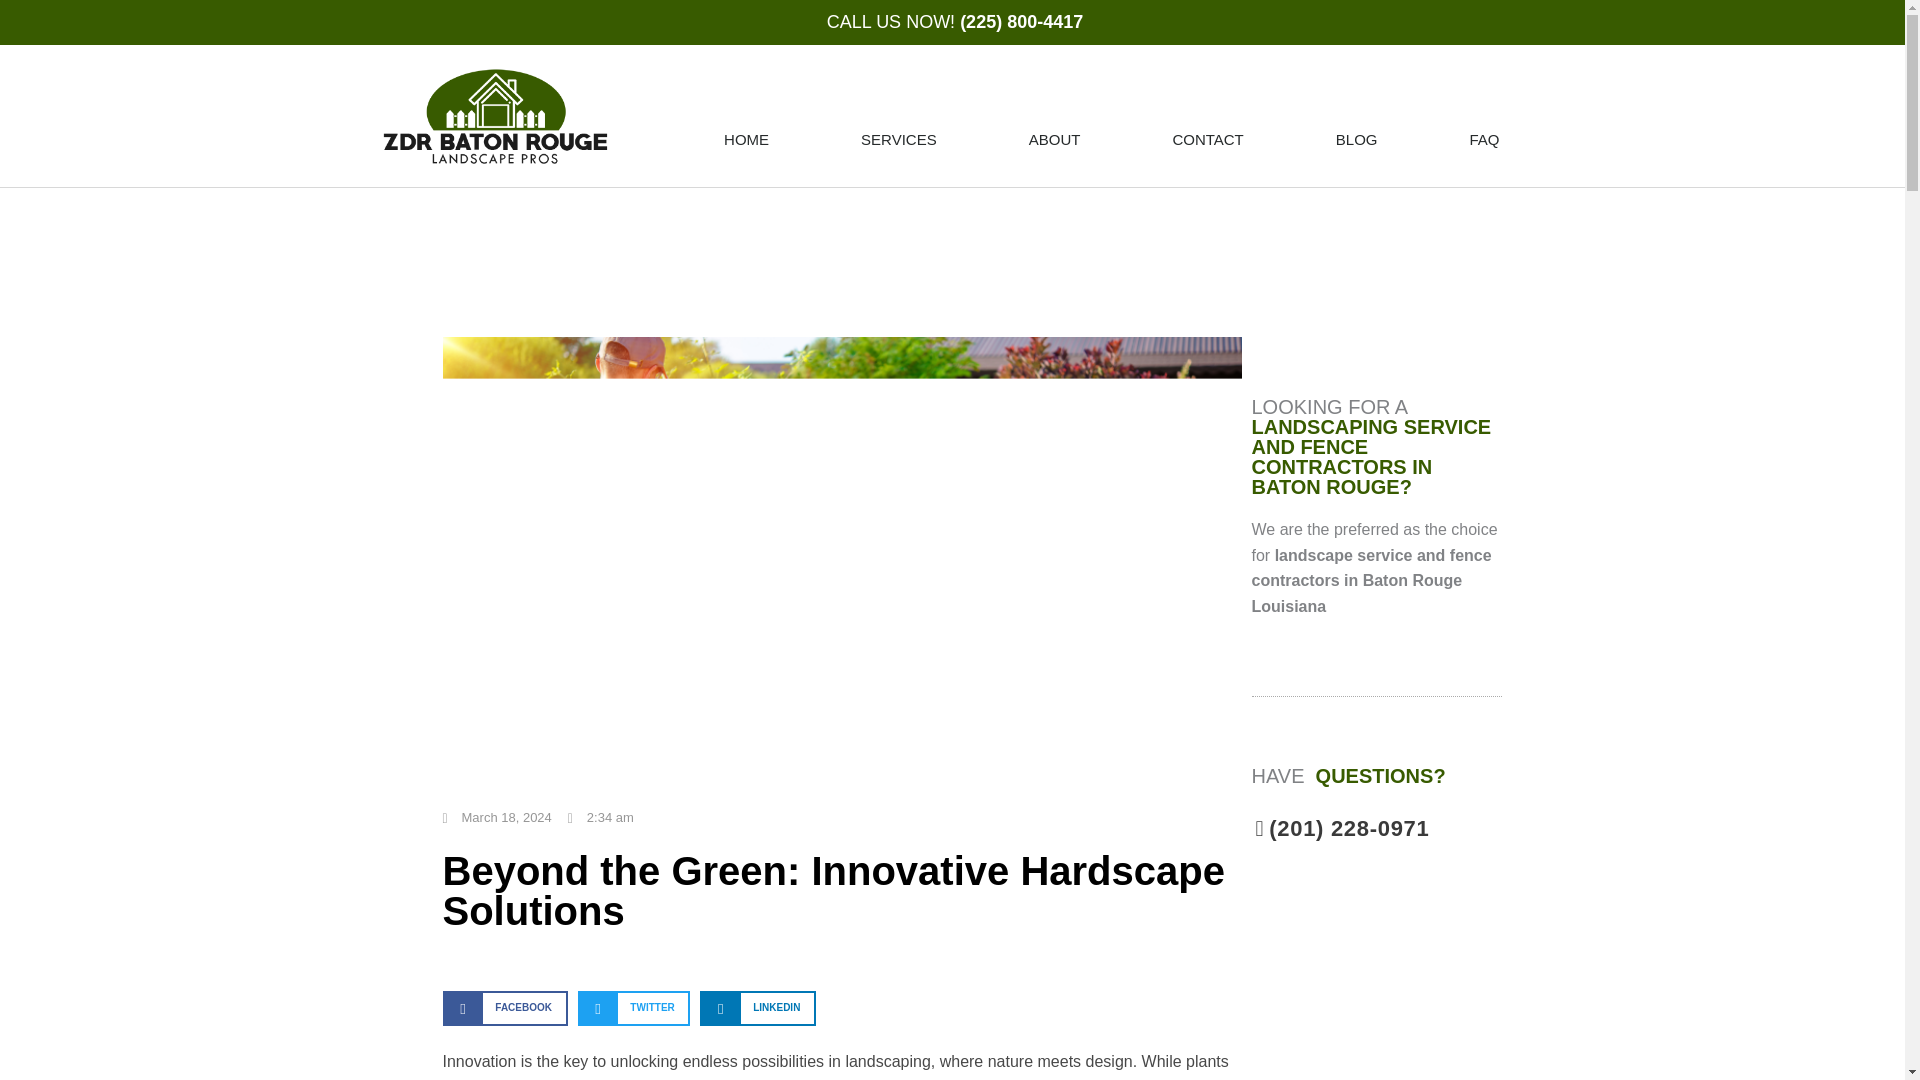 This screenshot has width=1920, height=1080. I want to click on CONTACT, so click(1206, 140).